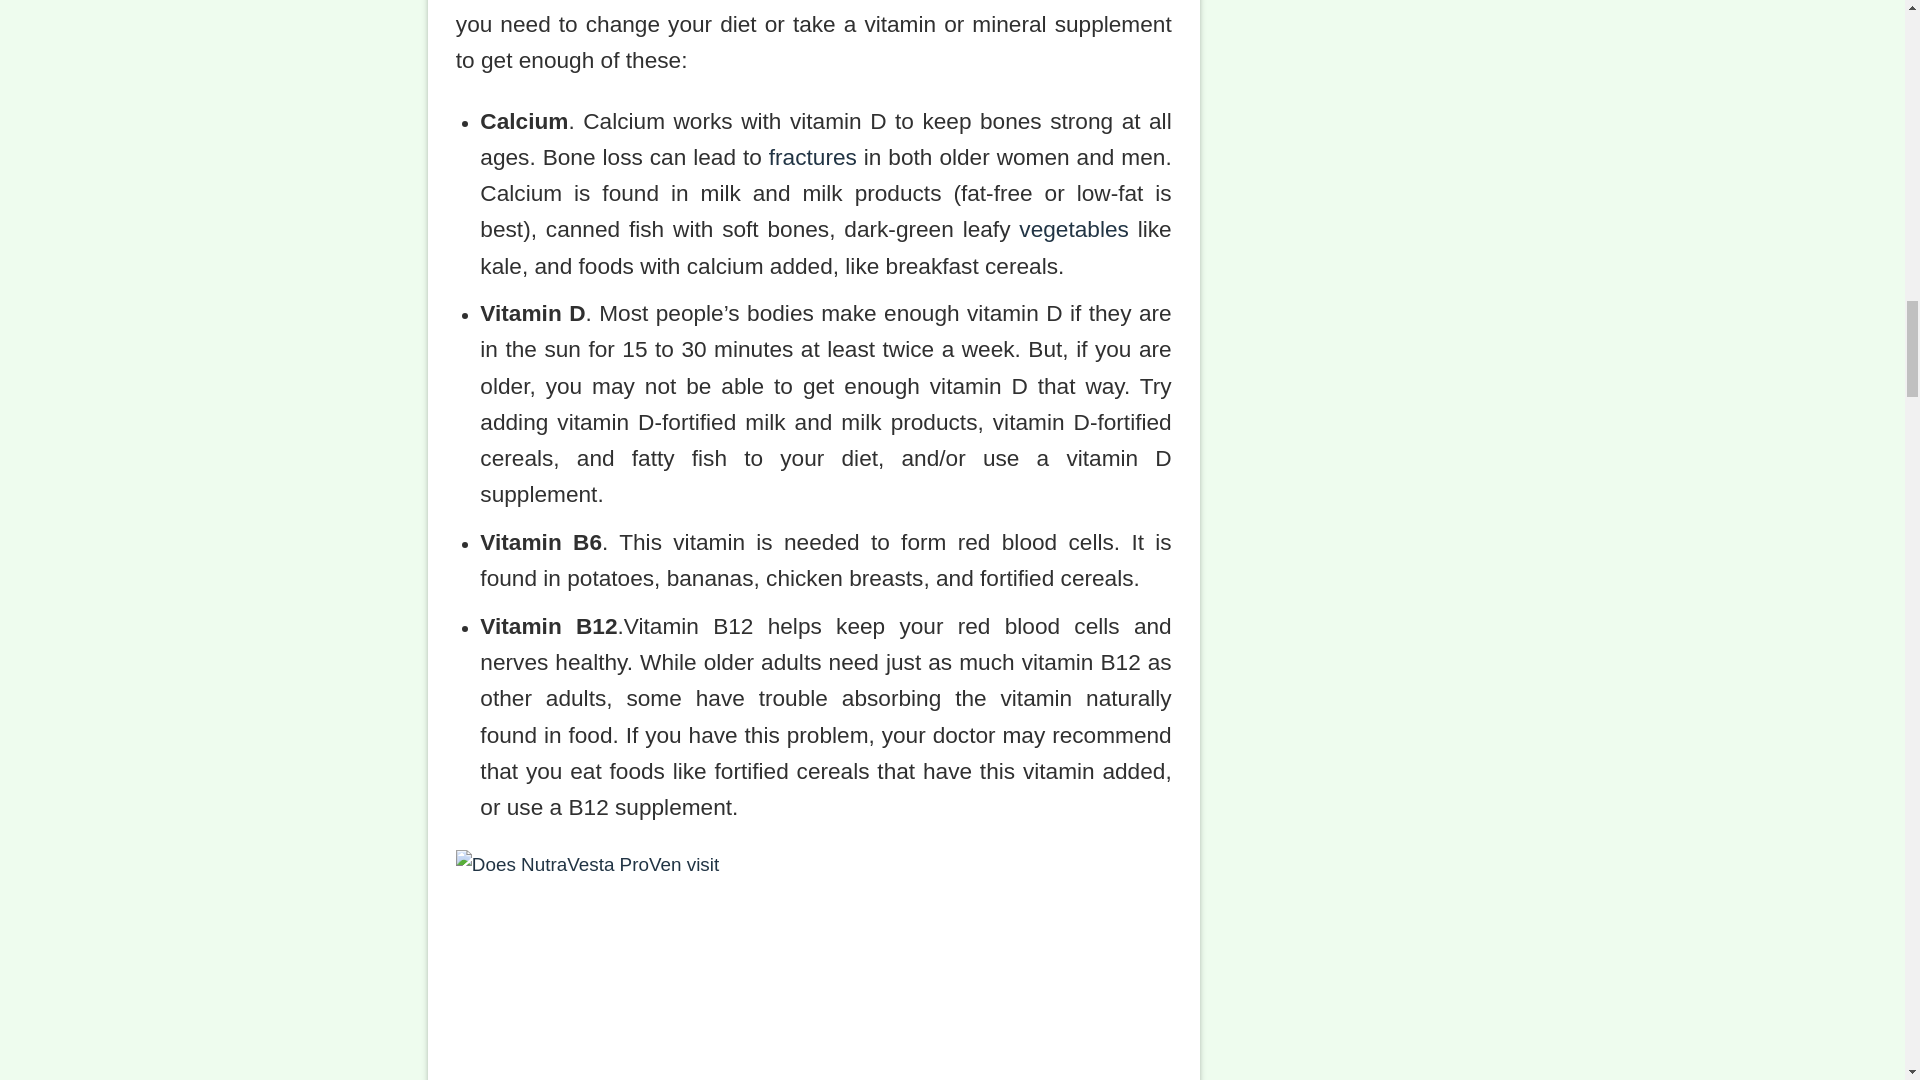  Describe the element at coordinates (1074, 228) in the screenshot. I see `vegetables` at that location.